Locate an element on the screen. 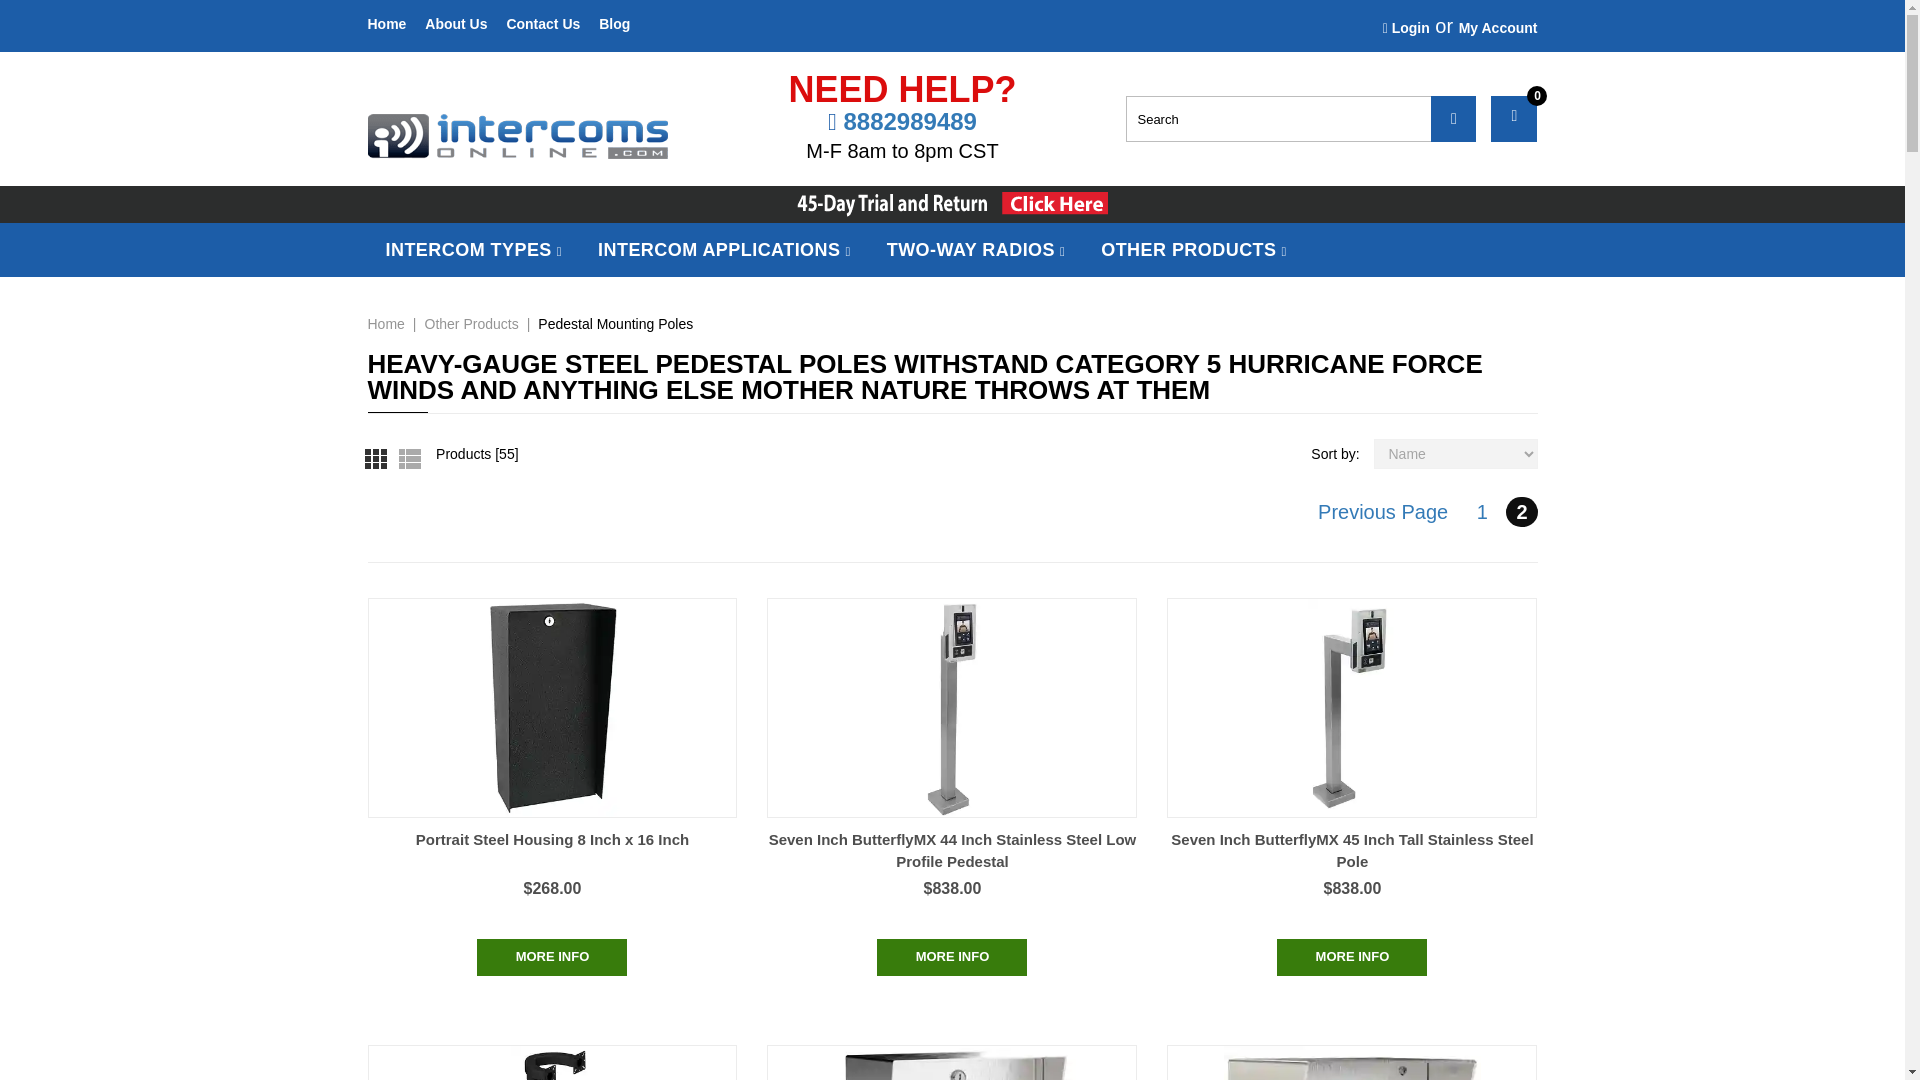 This screenshot has width=1920, height=1080. 0 is located at coordinates (1514, 118).